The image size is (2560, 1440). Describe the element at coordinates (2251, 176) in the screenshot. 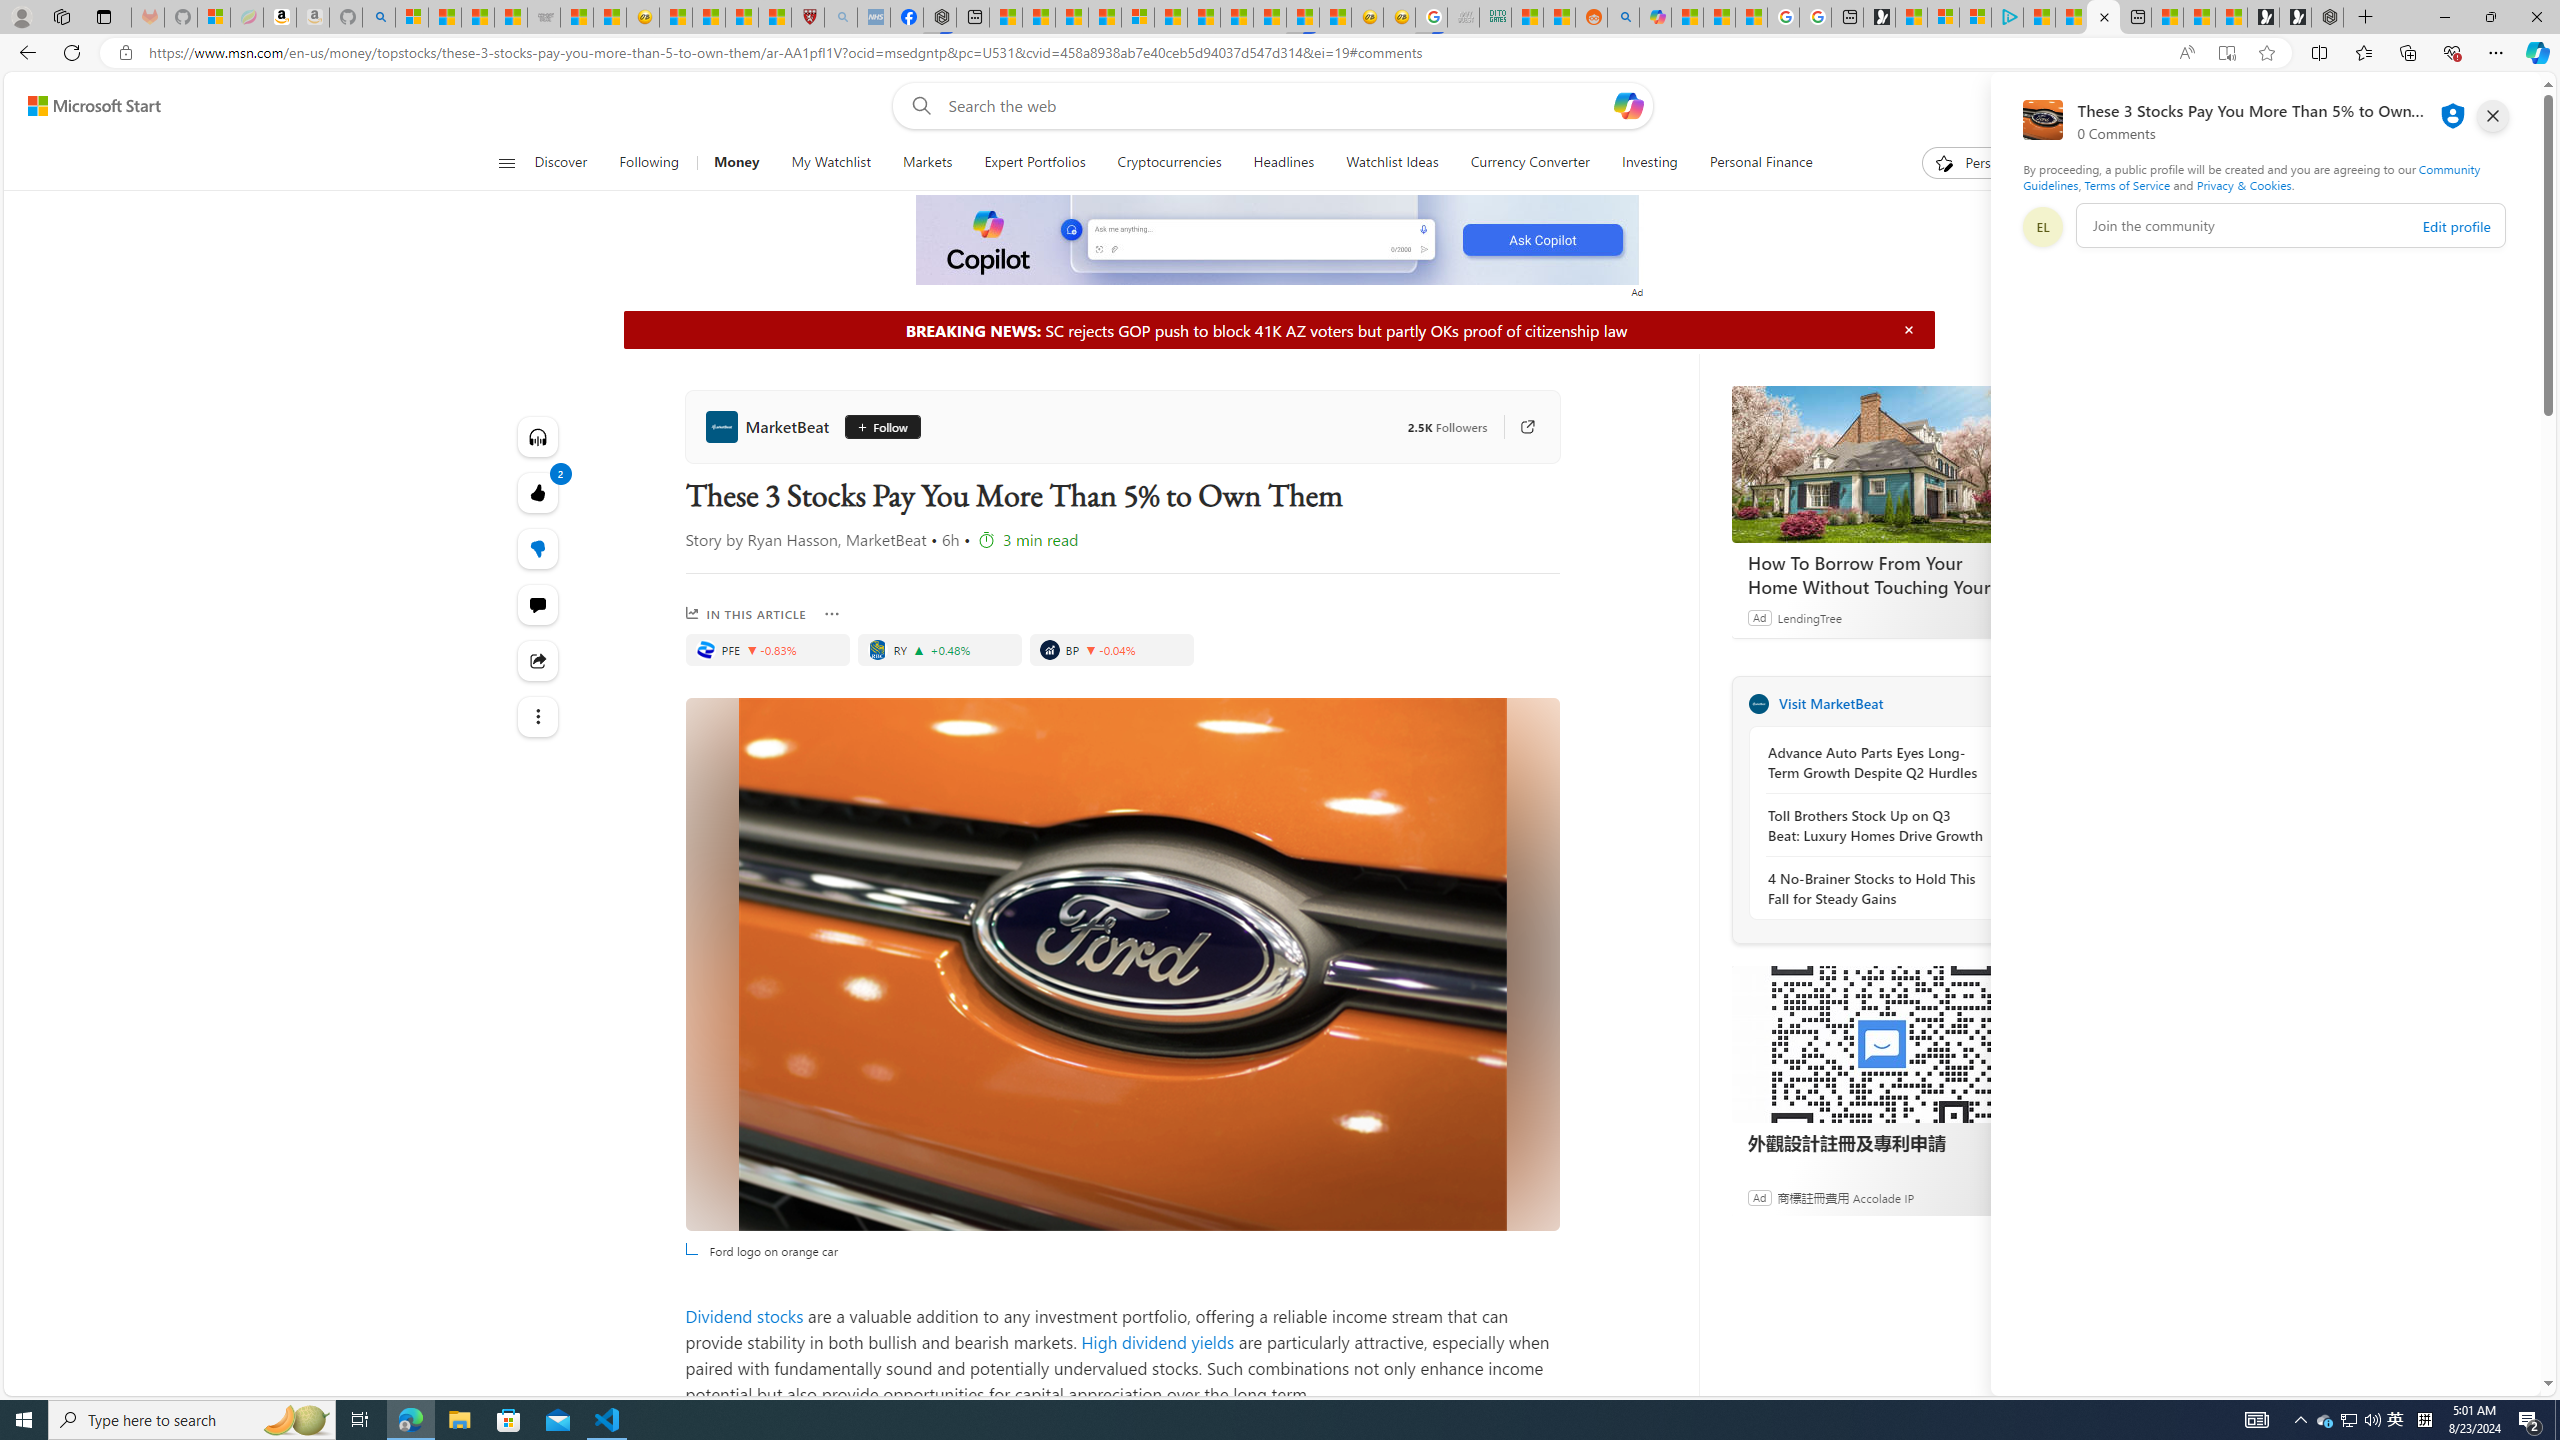

I see `Community Guidelines` at that location.